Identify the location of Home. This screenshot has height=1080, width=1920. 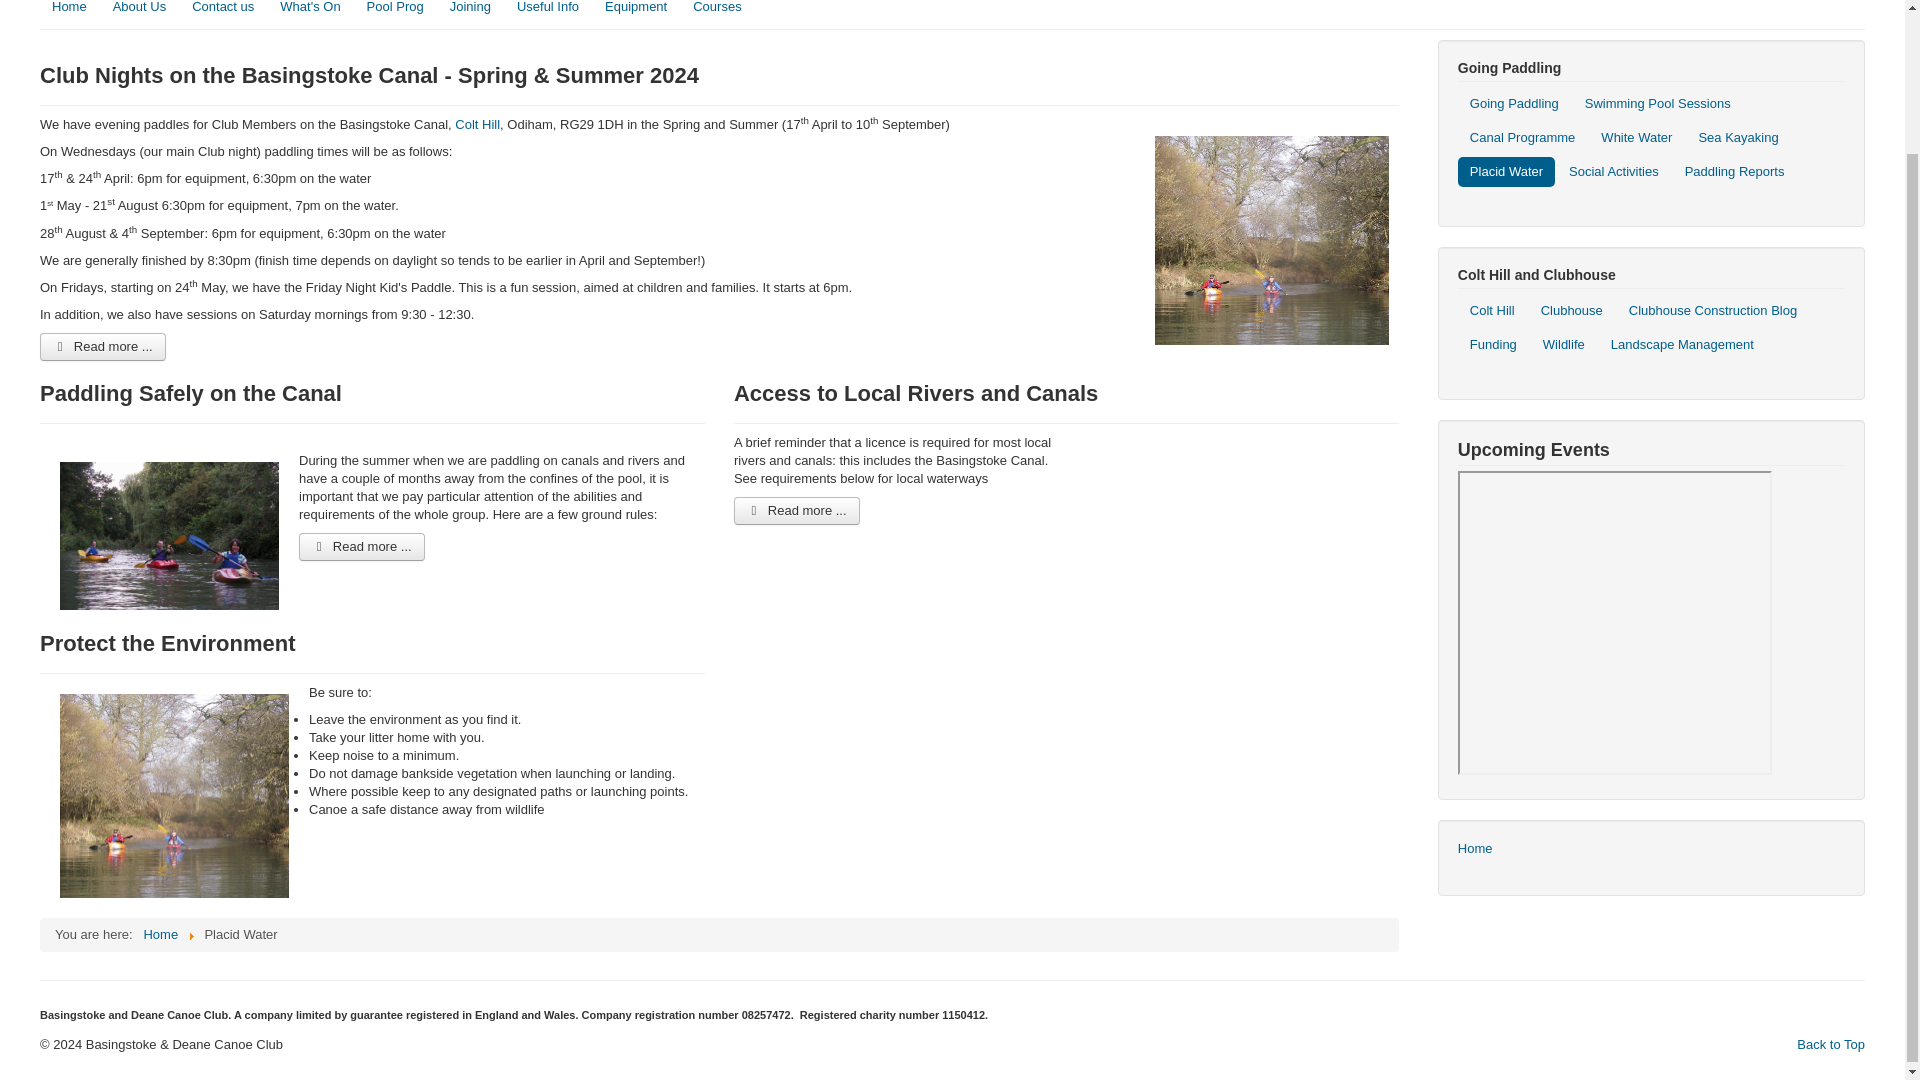
(70, 10).